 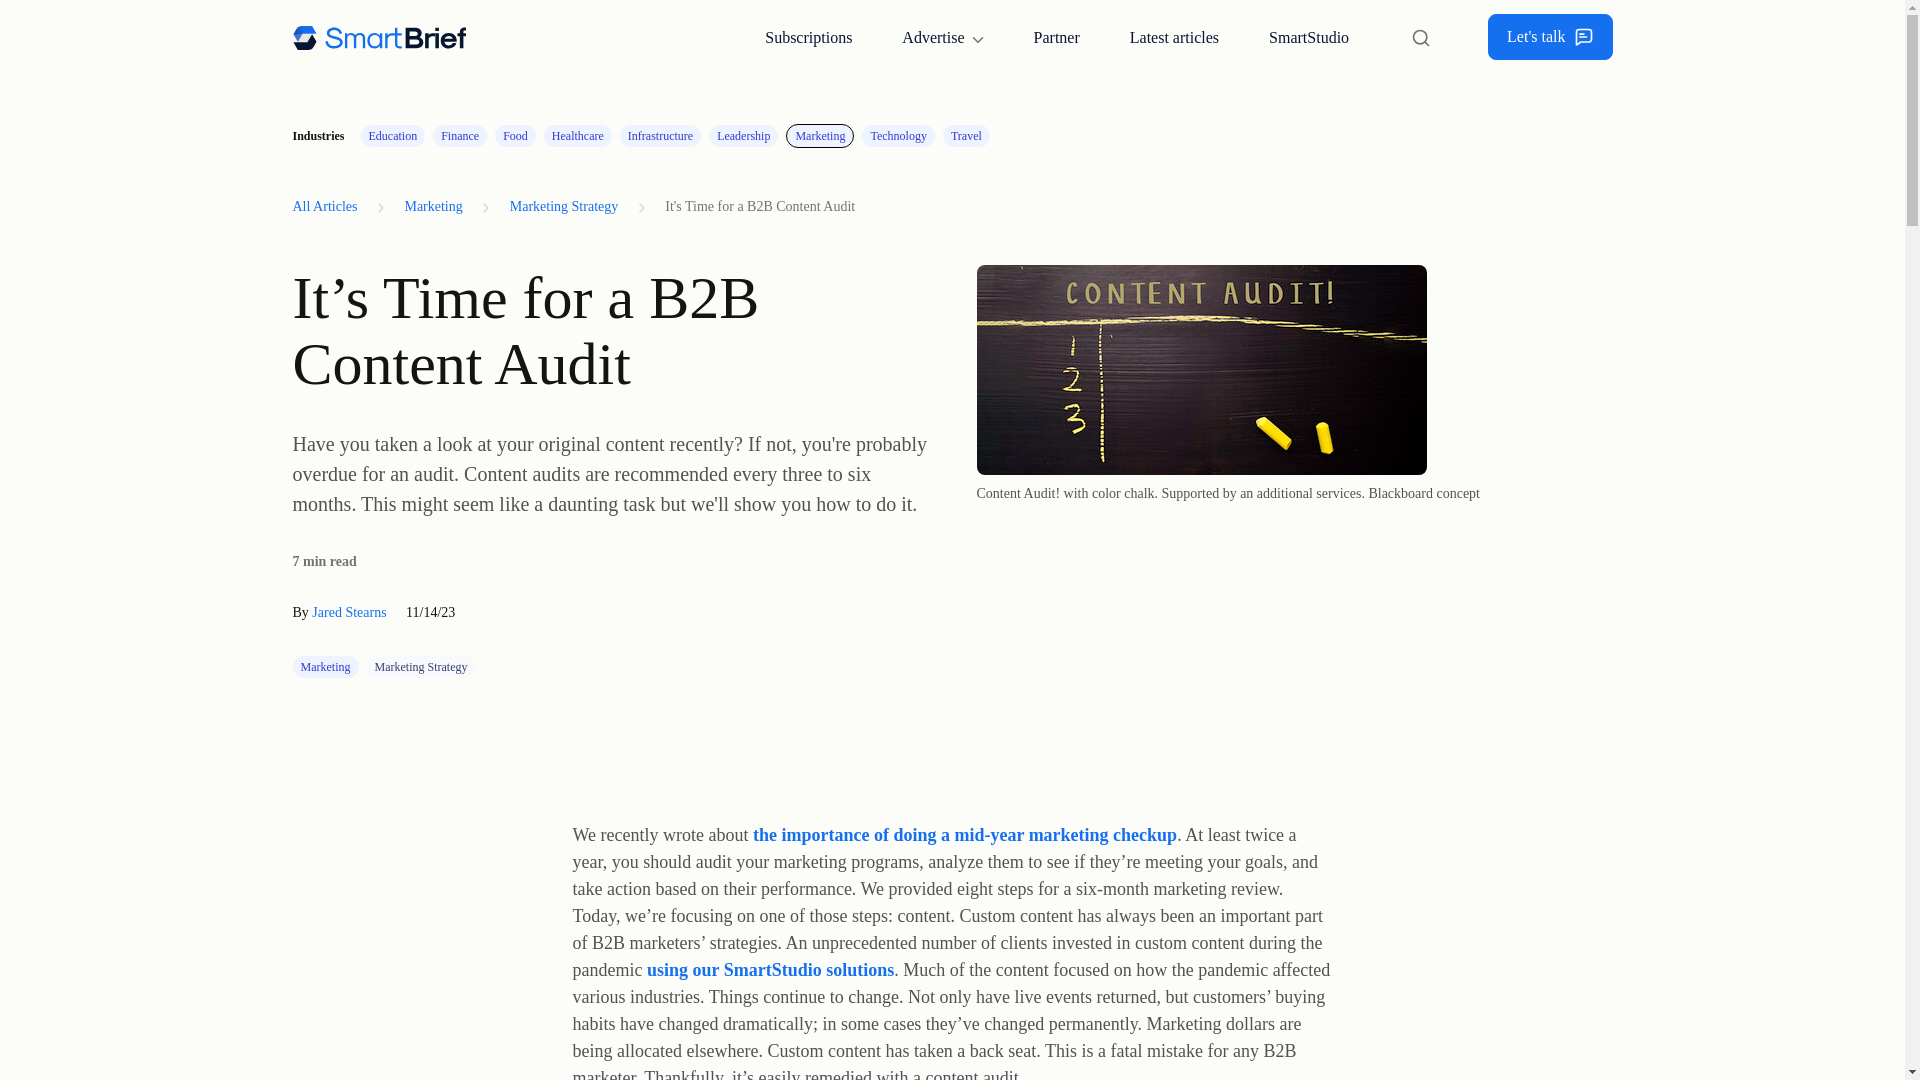 What do you see at coordinates (660, 136) in the screenshot?
I see `Infrastructure` at bounding box center [660, 136].